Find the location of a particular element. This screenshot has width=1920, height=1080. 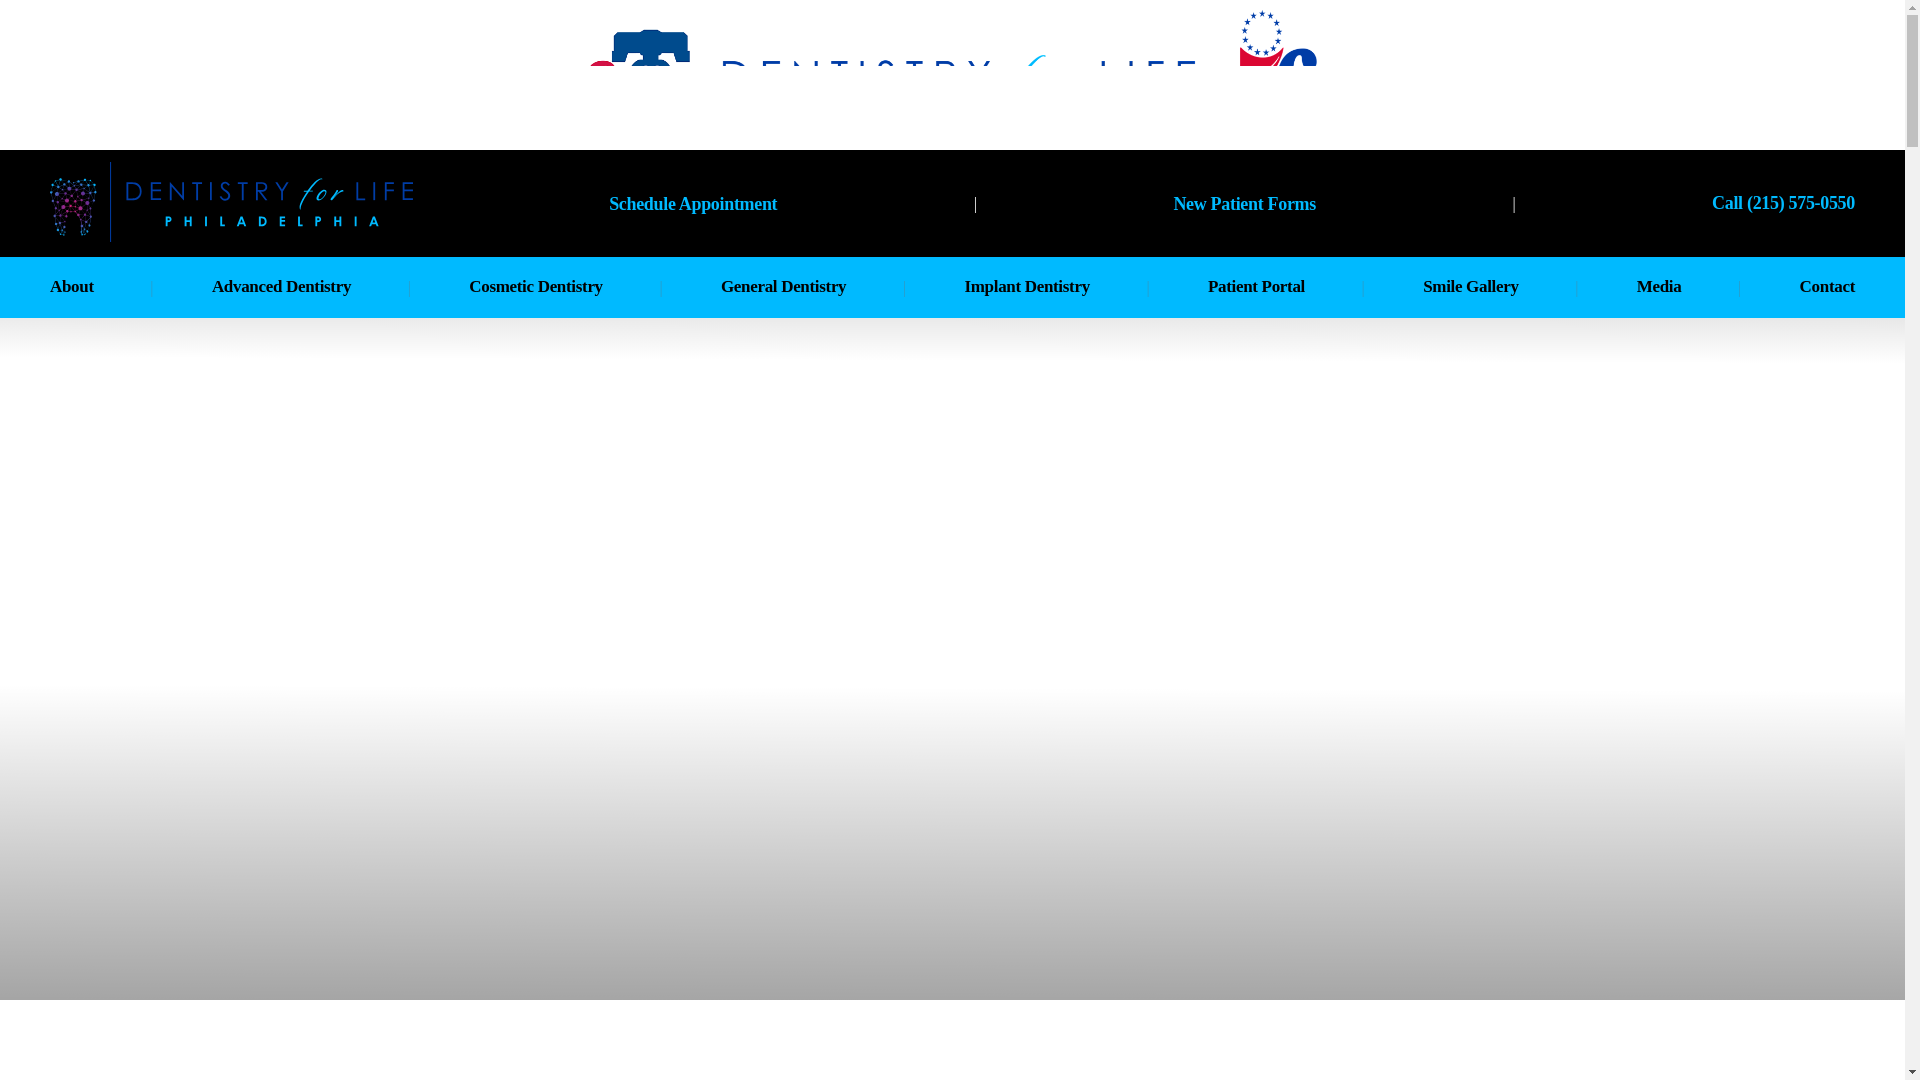

Dental Restoration is located at coordinates (534, 618).